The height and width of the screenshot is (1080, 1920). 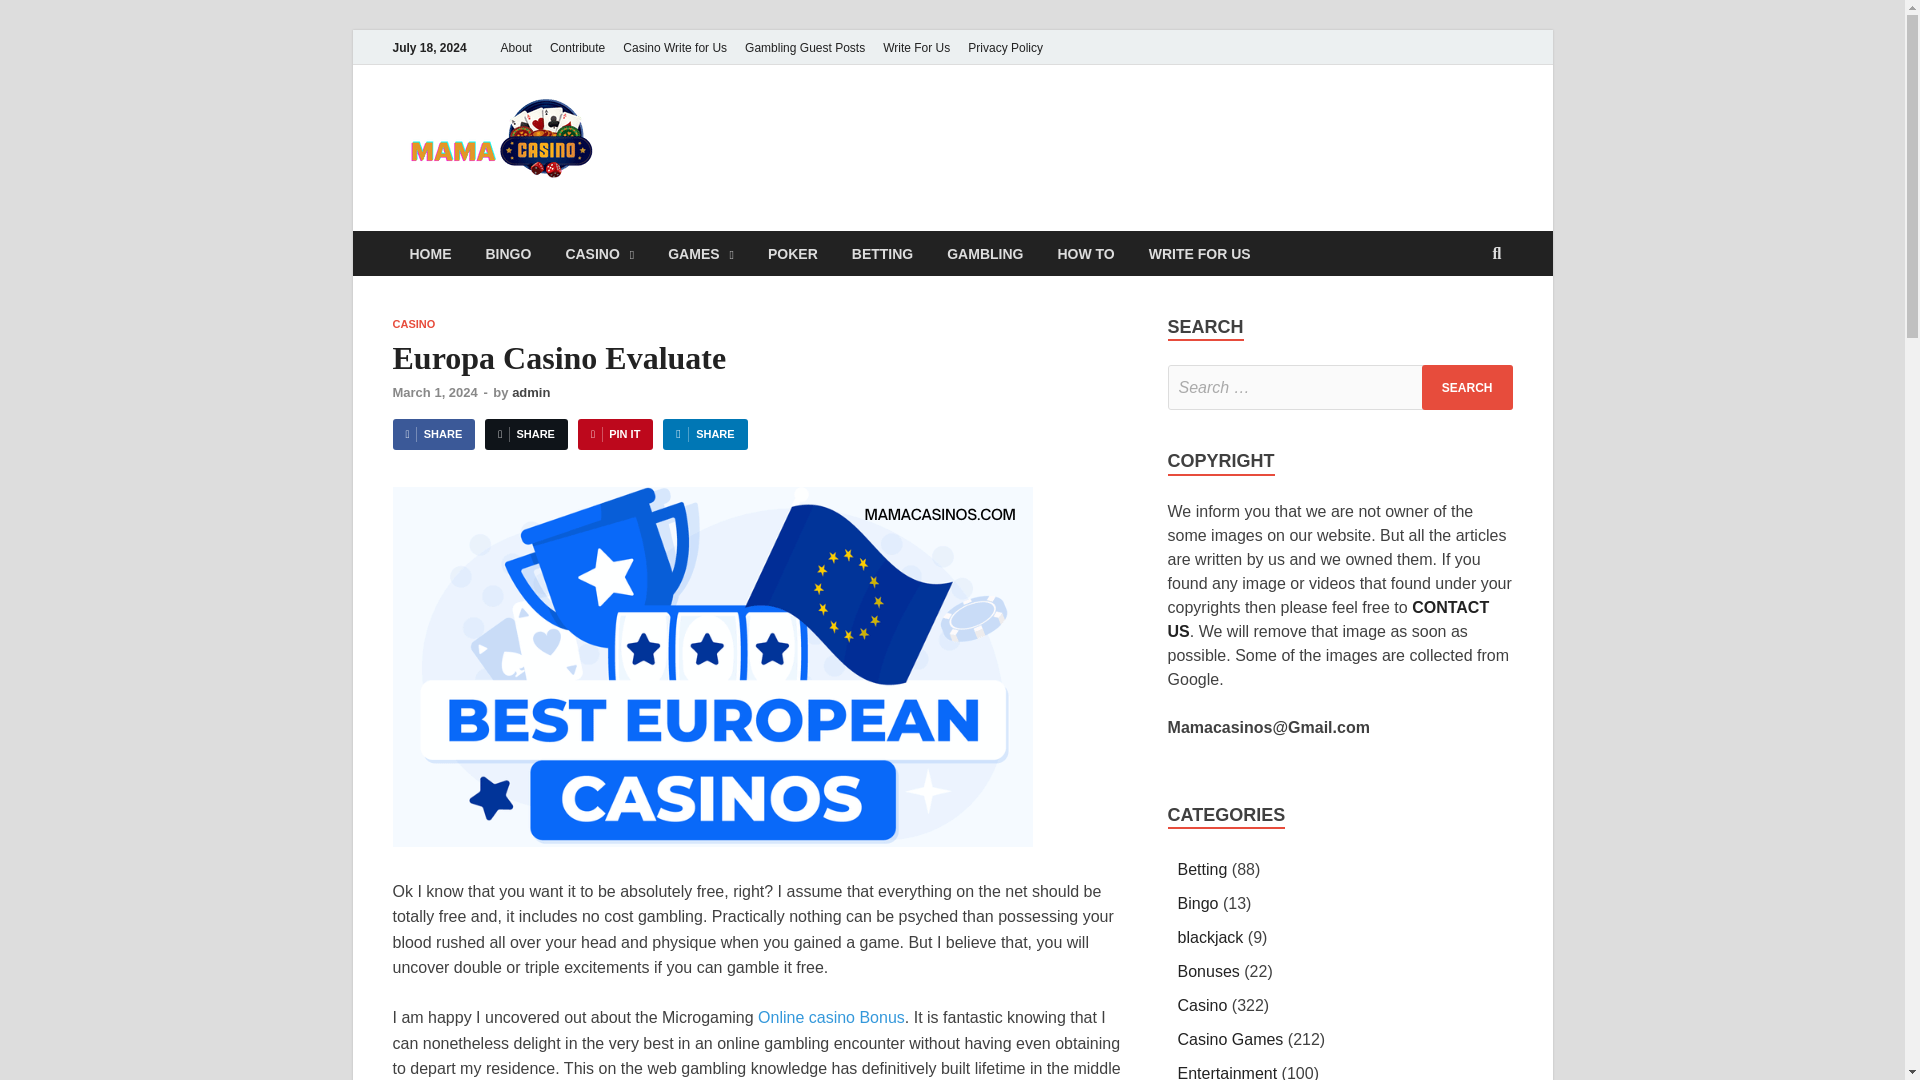 I want to click on Search, so click(x=1467, y=388).